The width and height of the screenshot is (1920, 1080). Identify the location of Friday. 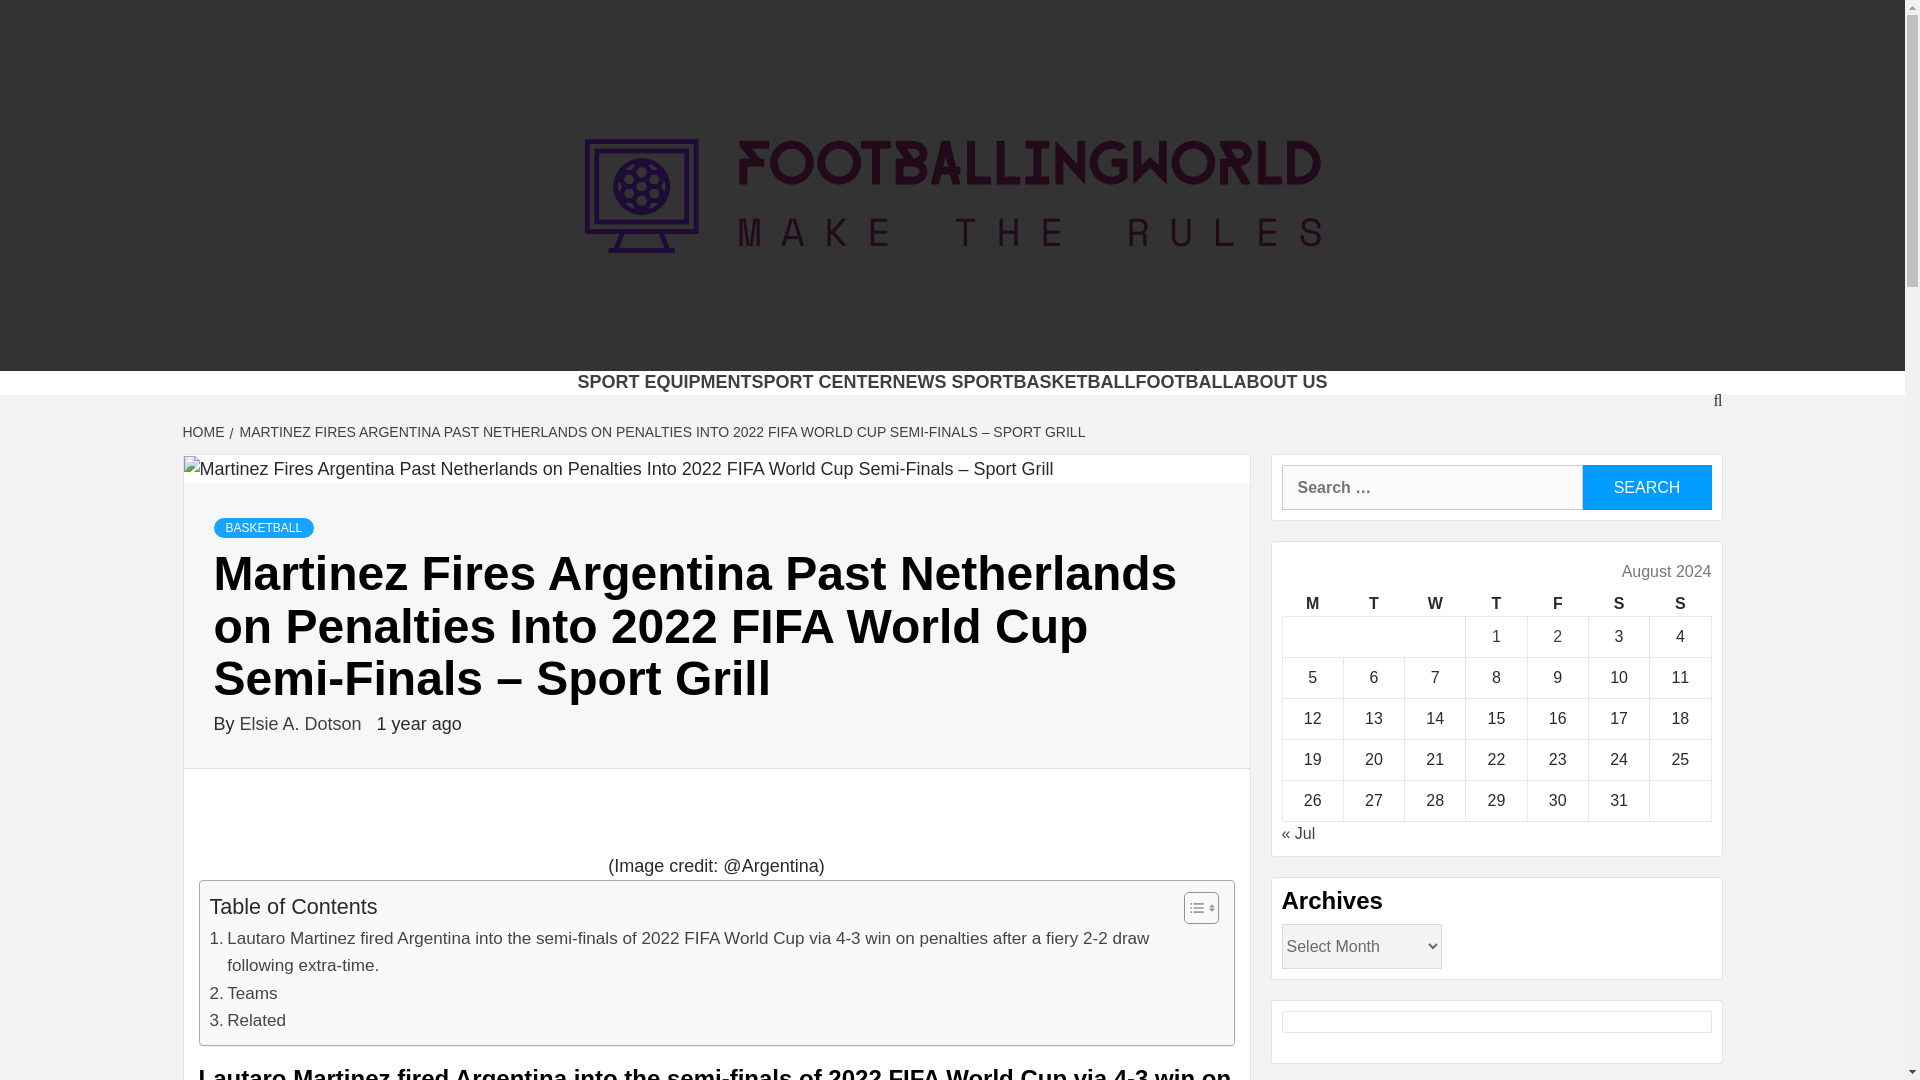
(1556, 604).